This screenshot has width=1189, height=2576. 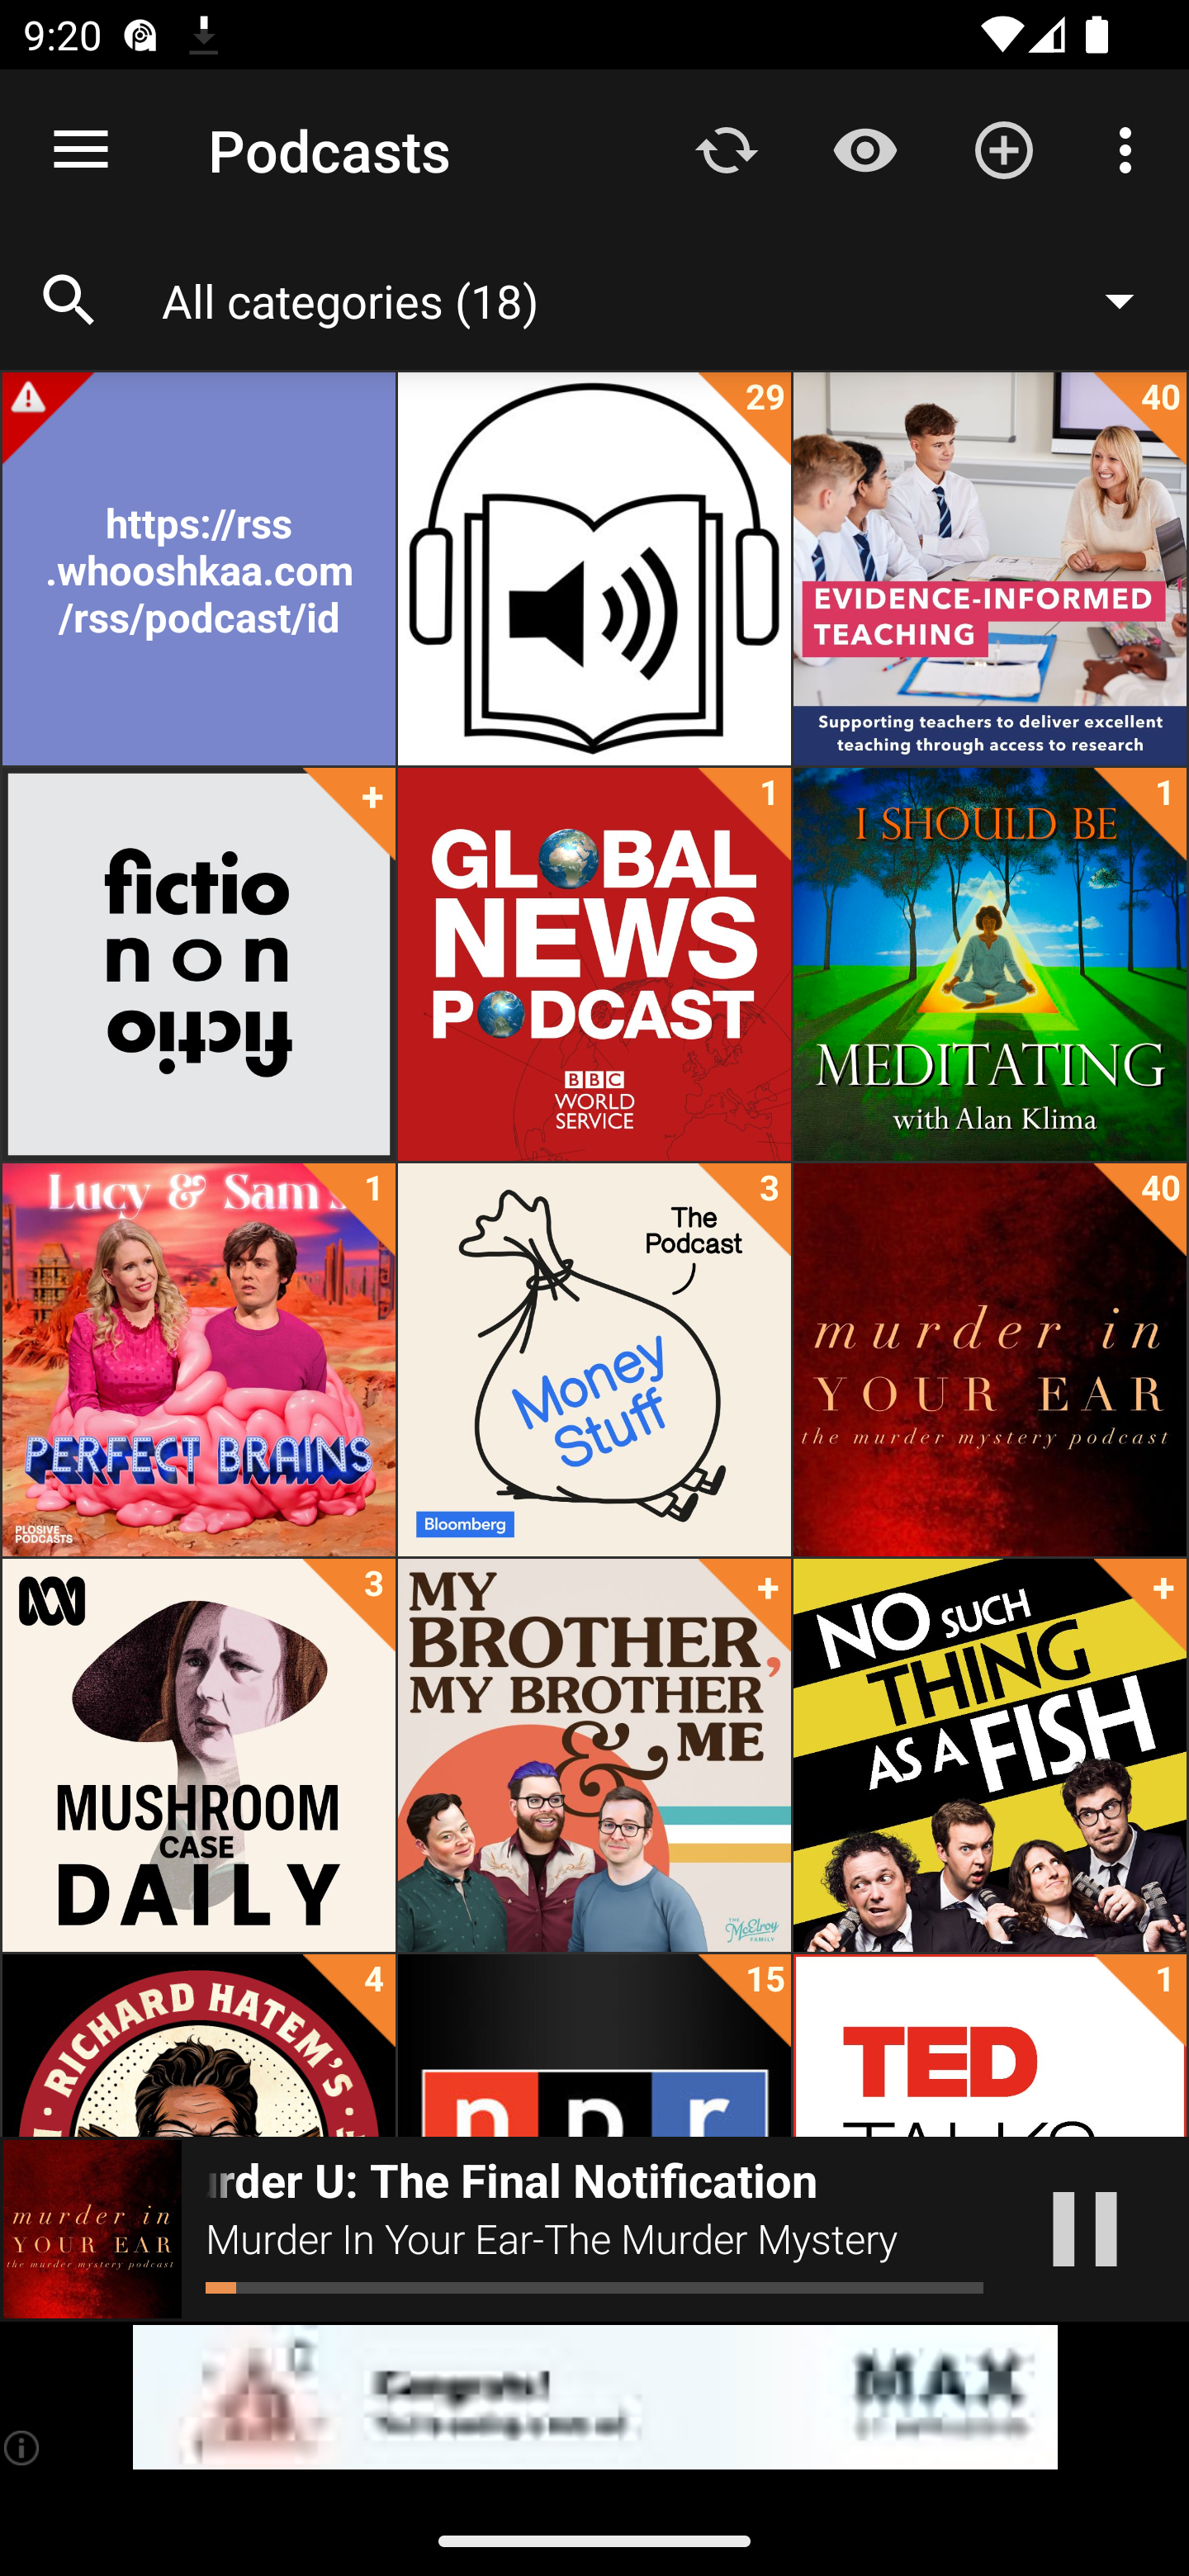 What do you see at coordinates (594, 964) in the screenshot?
I see `Global News Podcast 1` at bounding box center [594, 964].